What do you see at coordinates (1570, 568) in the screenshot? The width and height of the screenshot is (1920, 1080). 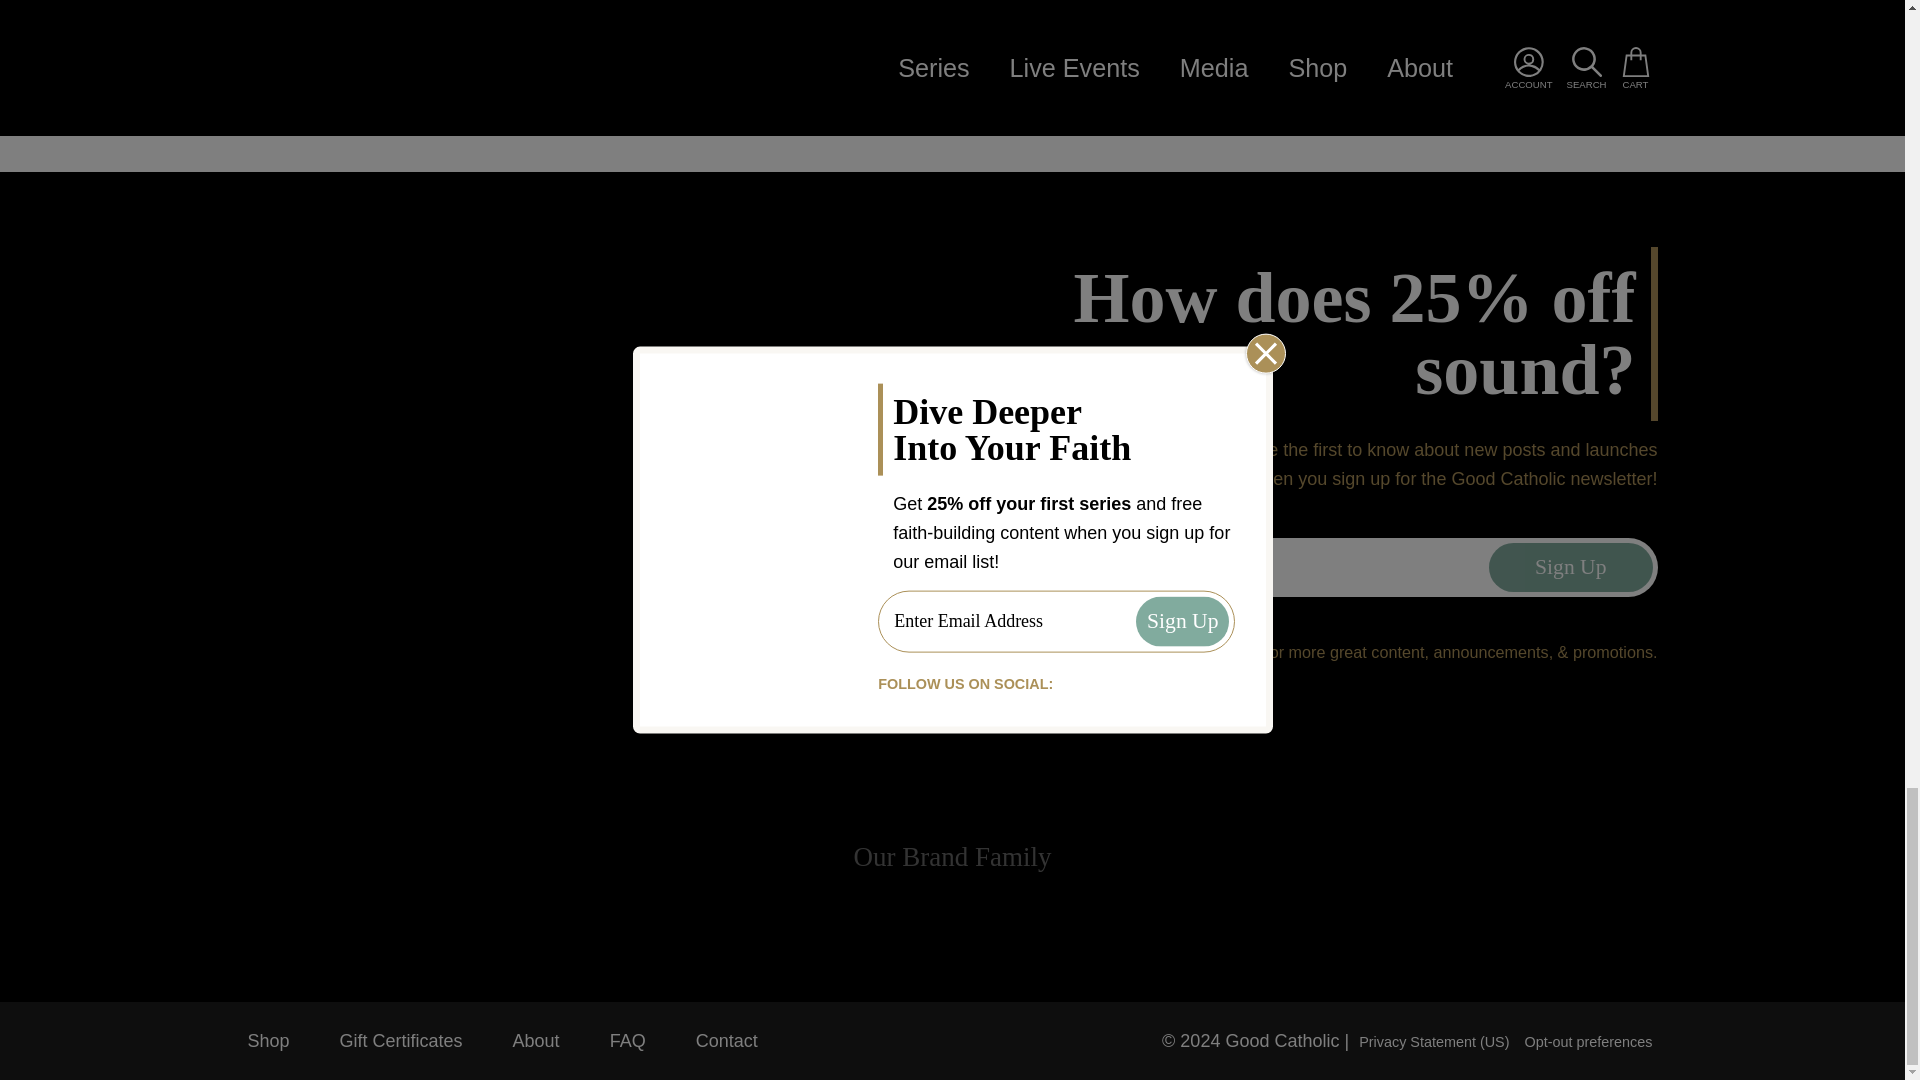 I see `Sign Up` at bounding box center [1570, 568].